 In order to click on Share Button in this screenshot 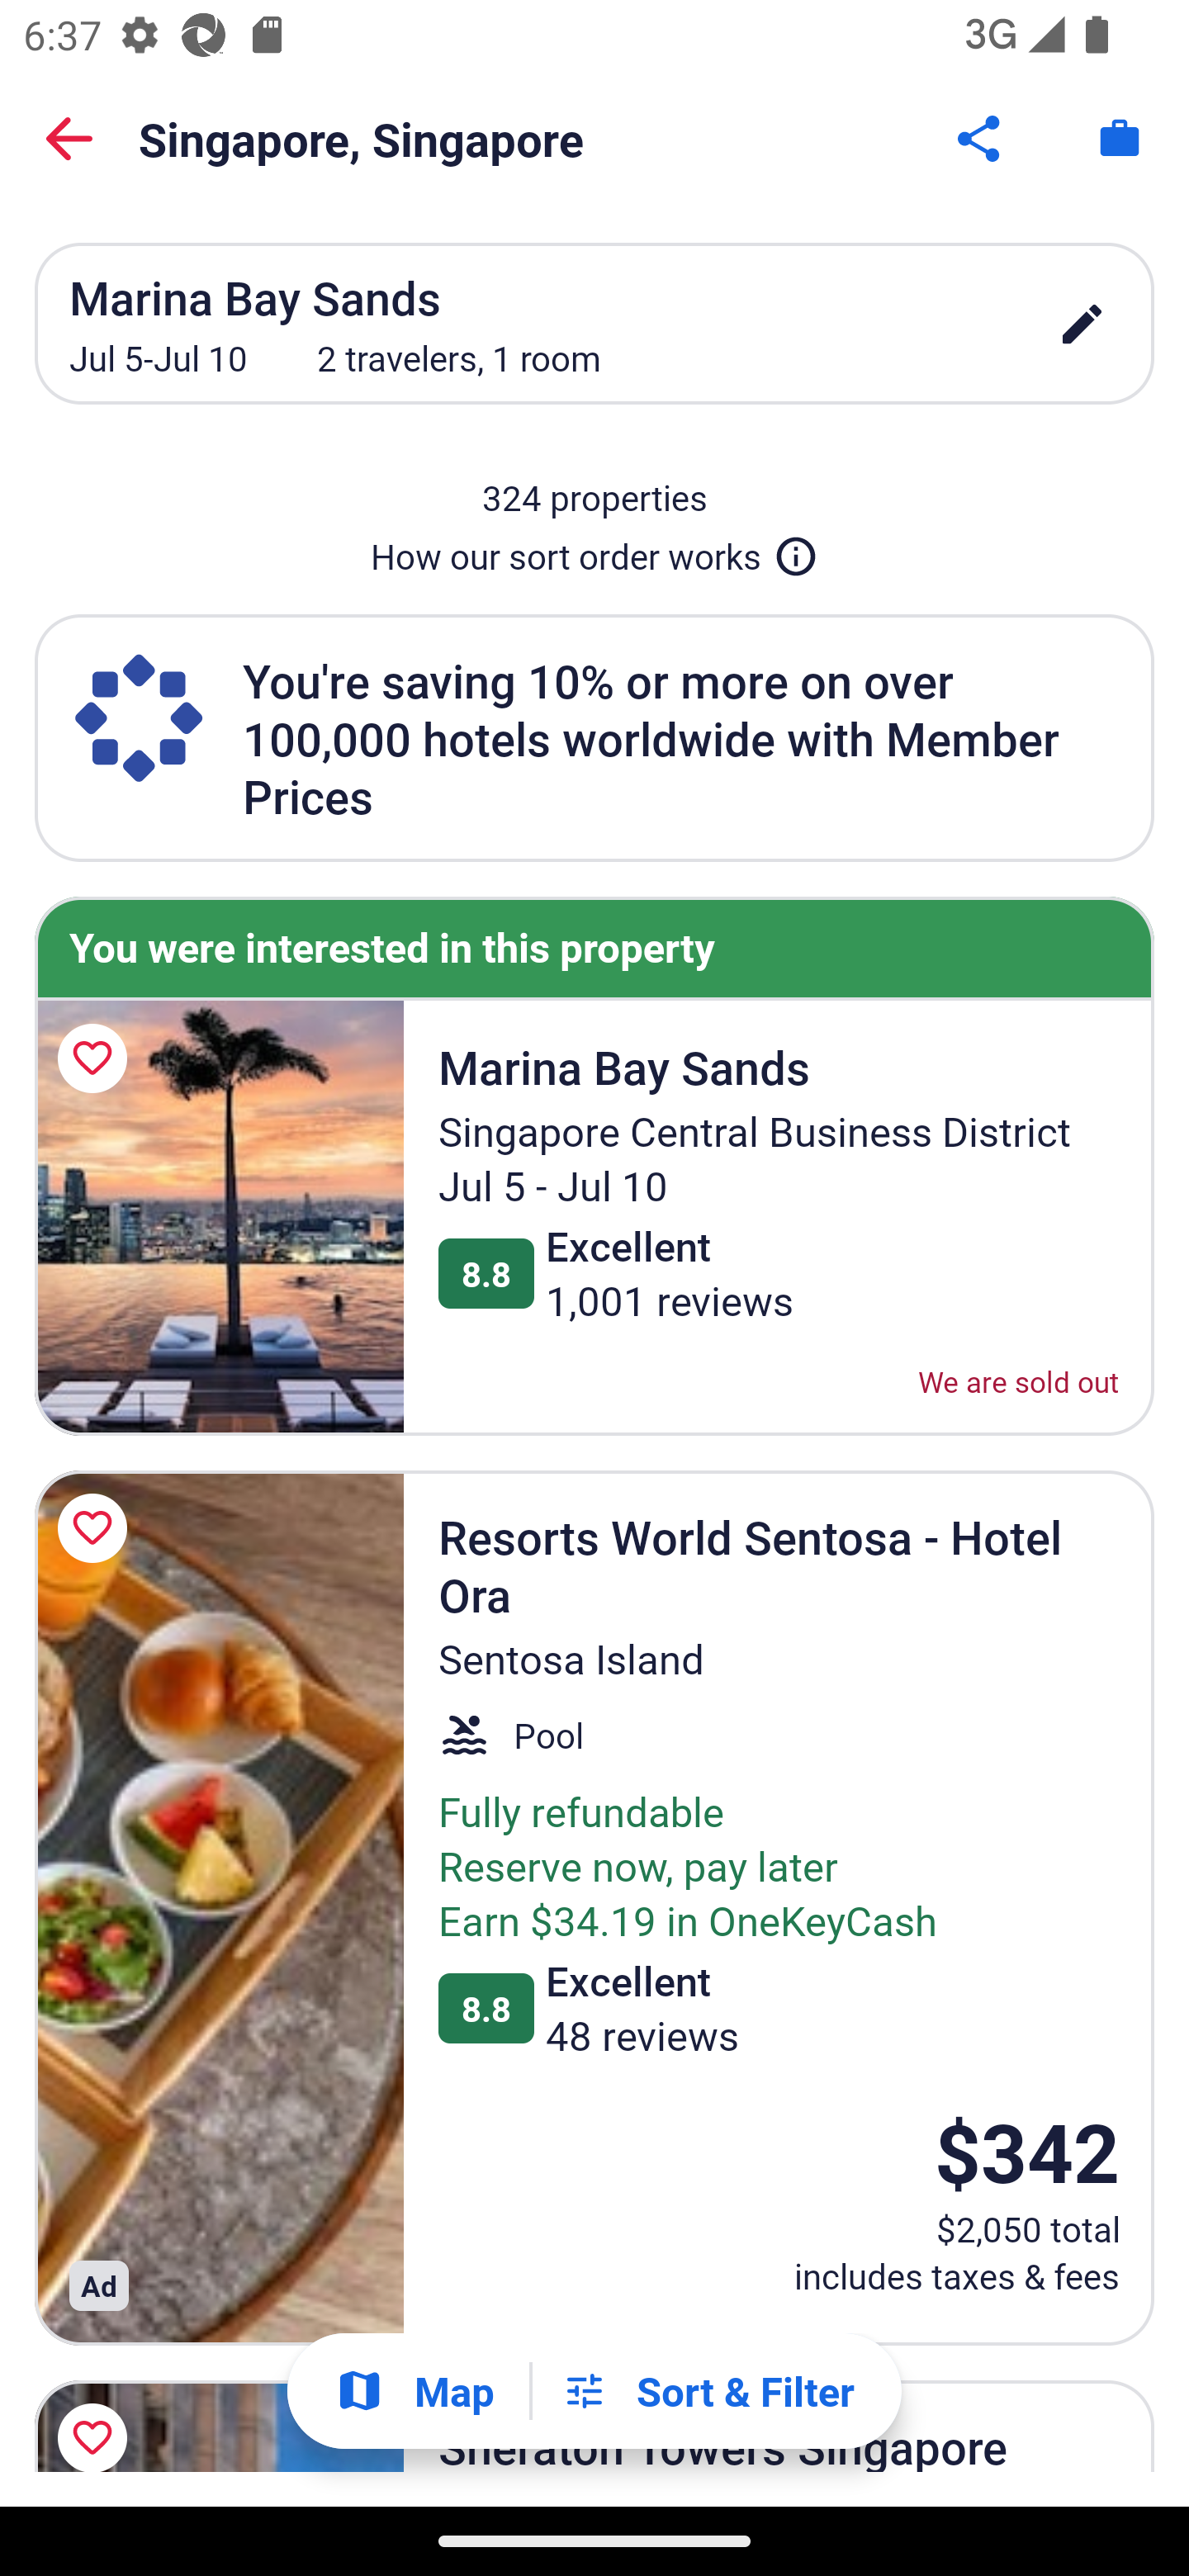, I will do `click(981, 139)`.